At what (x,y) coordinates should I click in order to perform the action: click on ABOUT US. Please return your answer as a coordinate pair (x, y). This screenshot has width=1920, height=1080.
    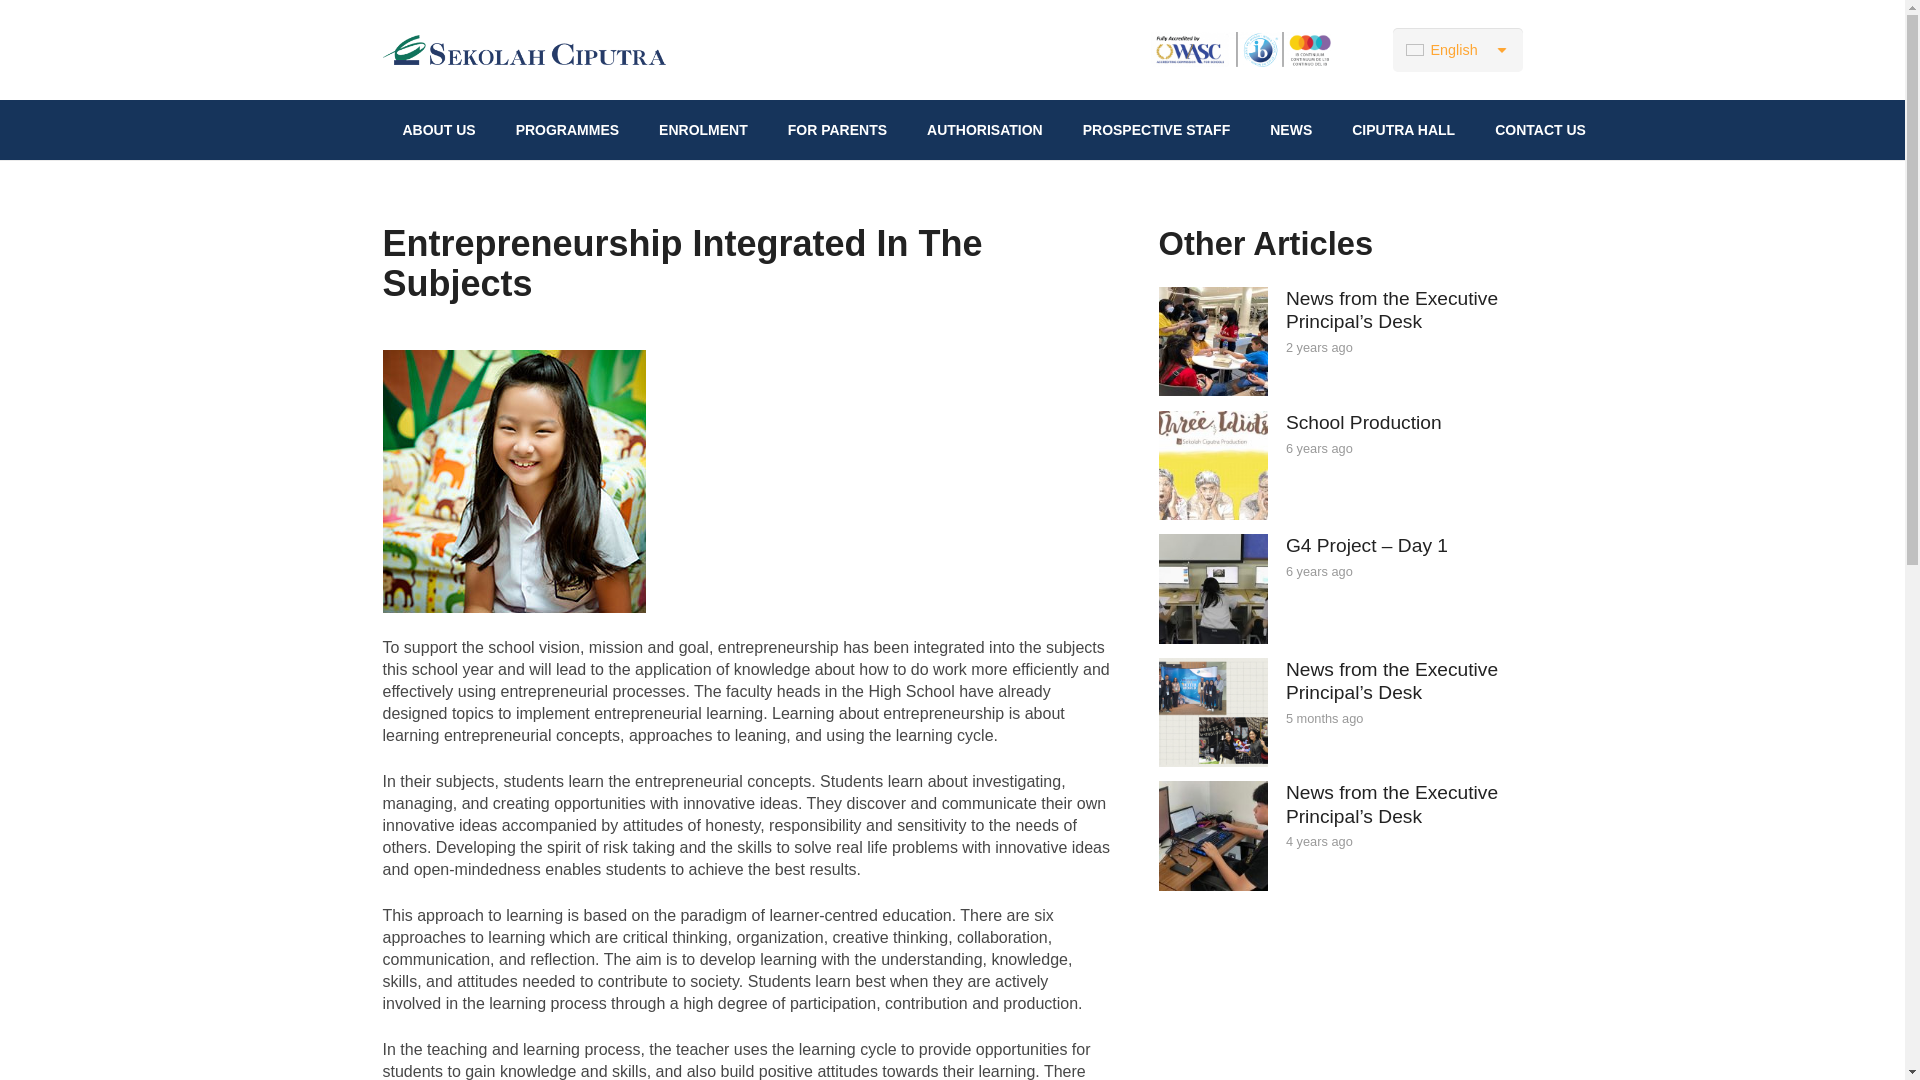
    Looking at the image, I should click on (438, 130).